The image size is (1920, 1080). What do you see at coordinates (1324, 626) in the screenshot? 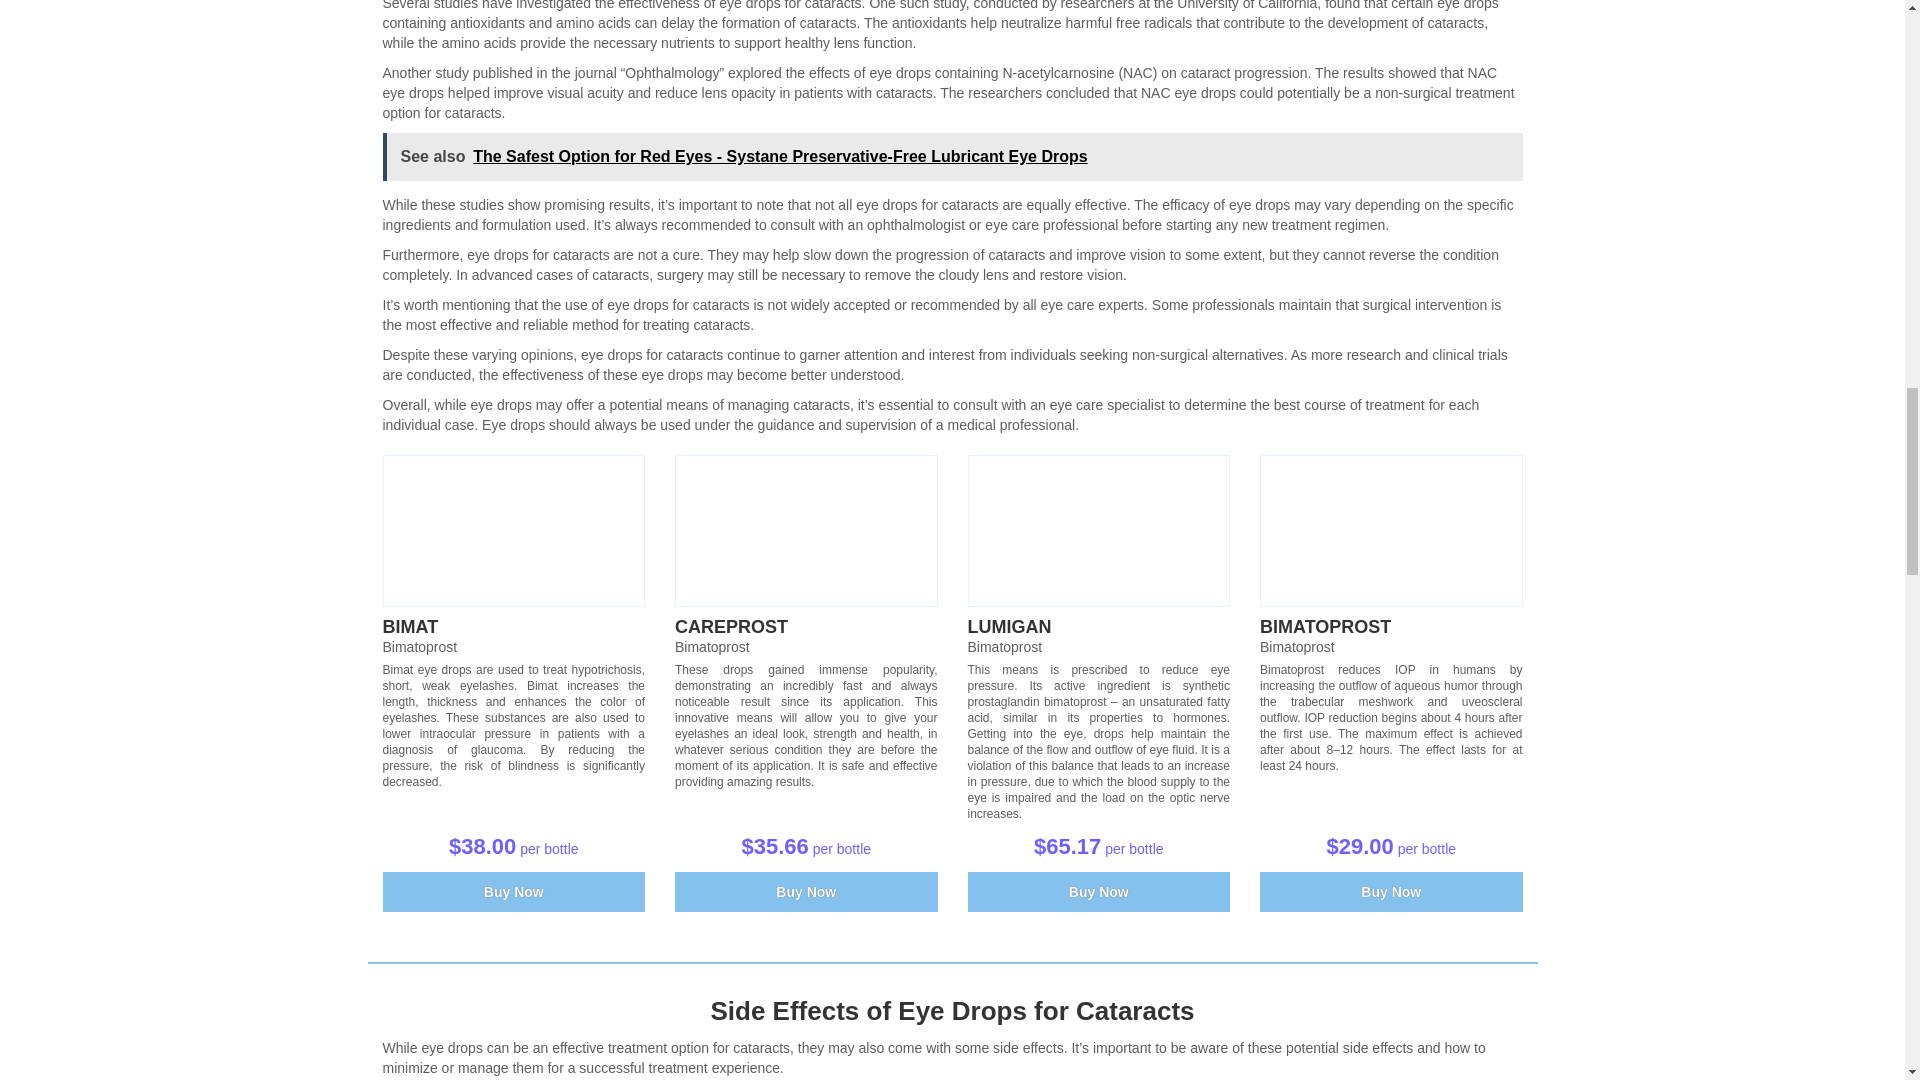
I see `BIMATOPROST` at bounding box center [1324, 626].